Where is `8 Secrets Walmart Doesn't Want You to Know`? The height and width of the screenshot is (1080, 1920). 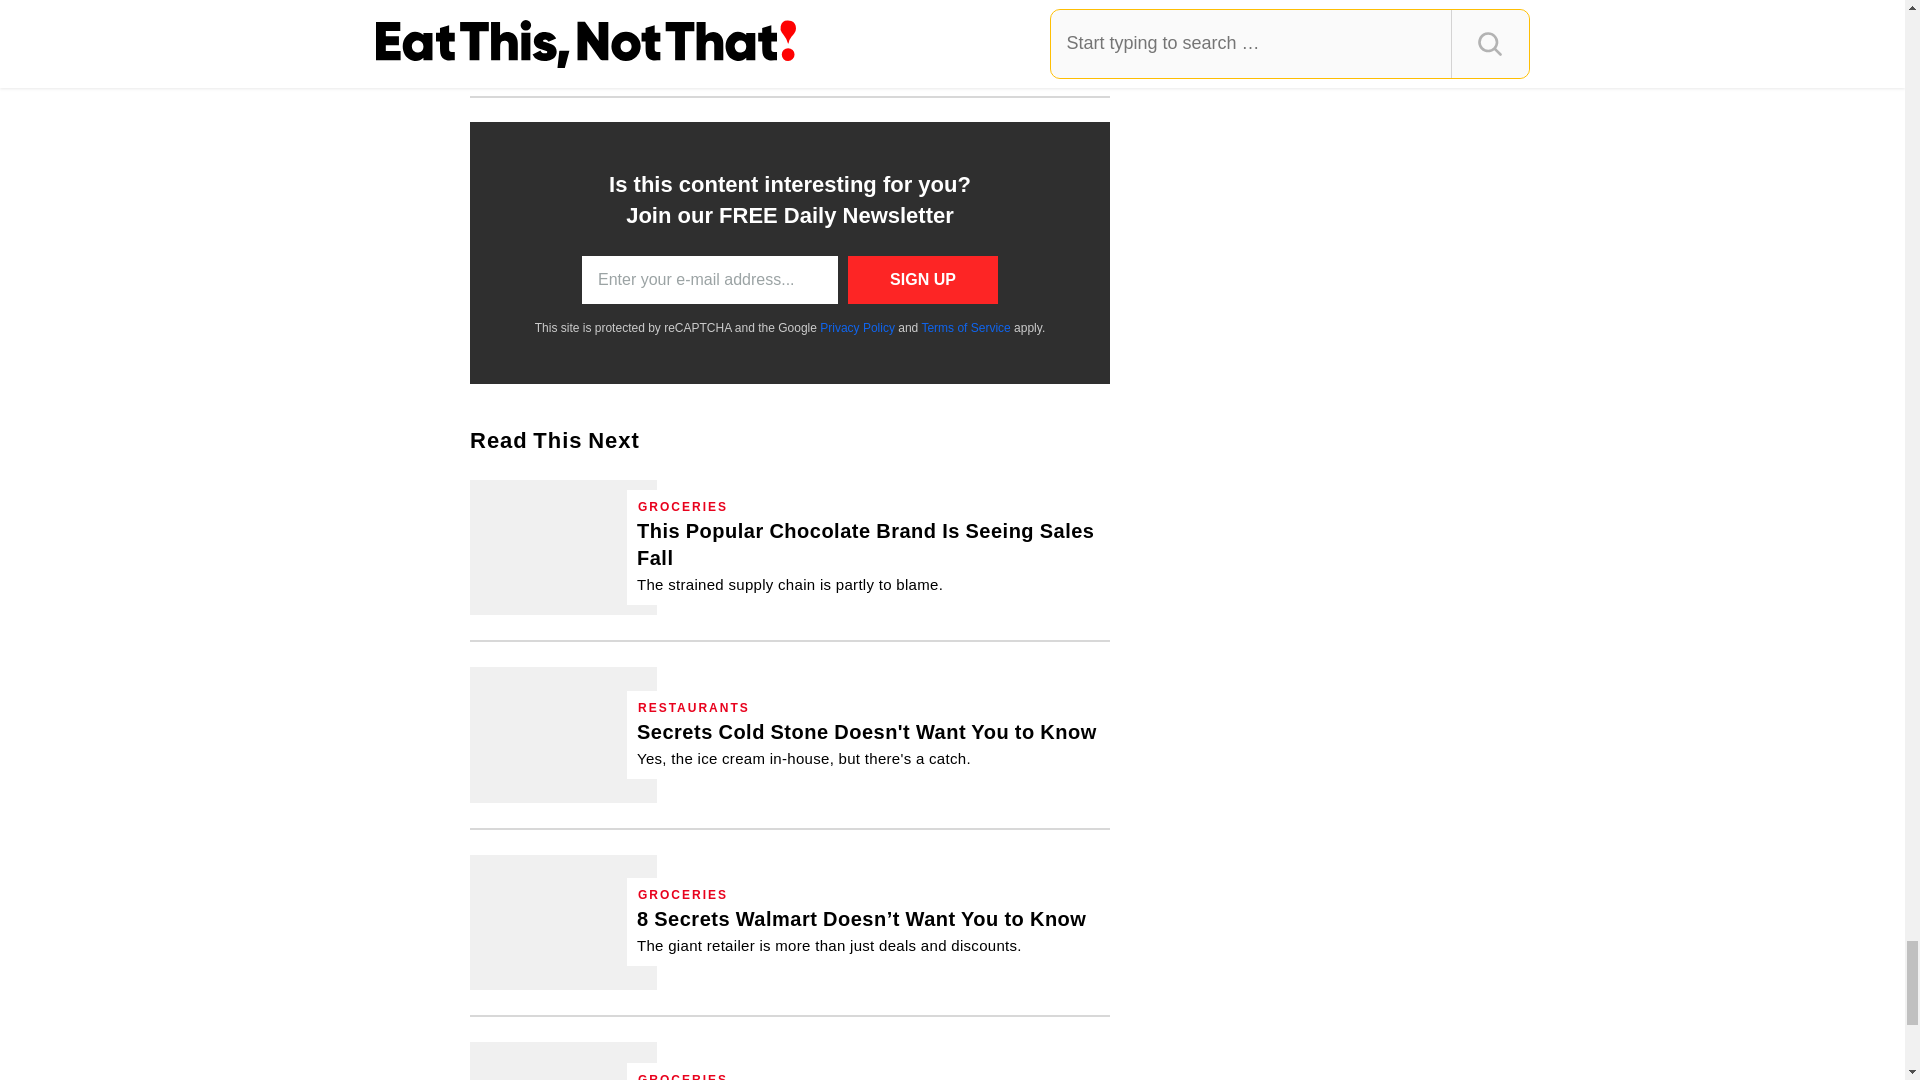
8 Secrets Walmart Doesn't Want You to Know is located at coordinates (862, 930).